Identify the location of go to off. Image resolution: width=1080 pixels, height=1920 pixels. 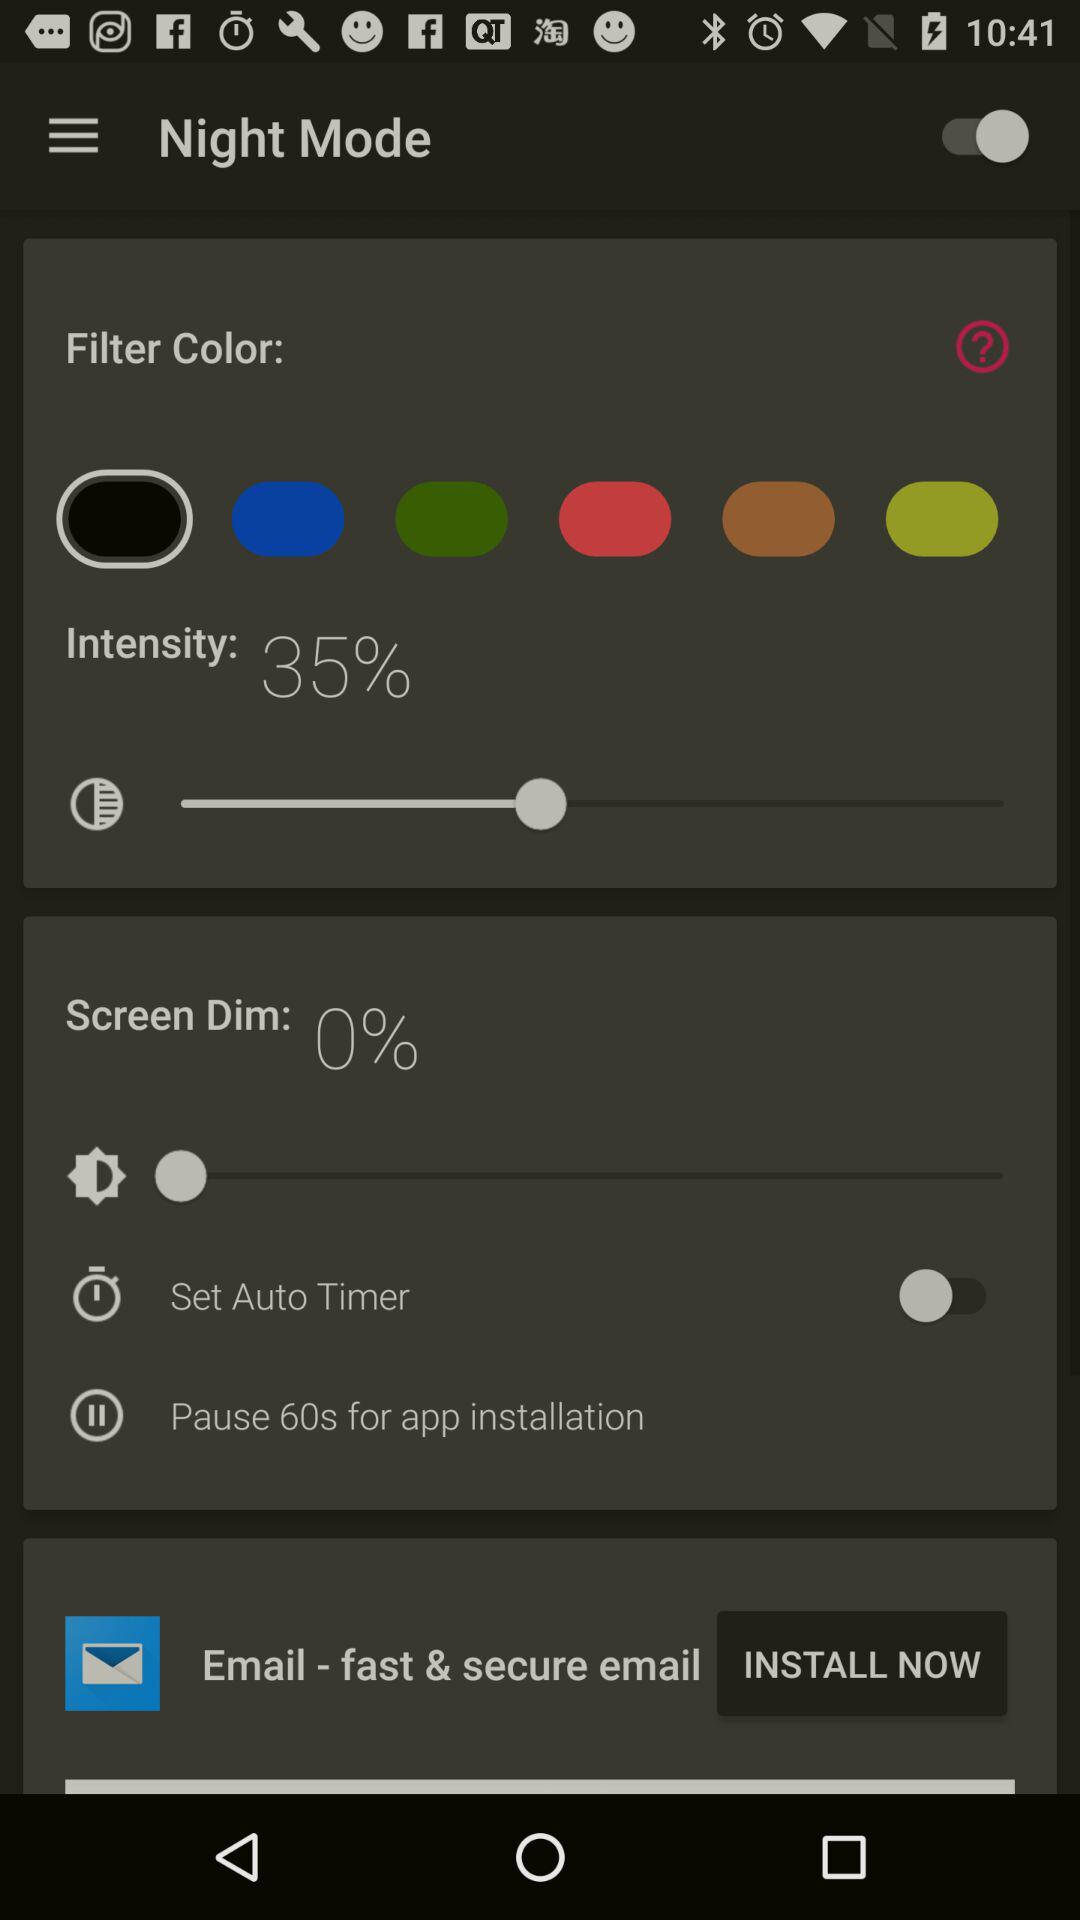
(952, 1296).